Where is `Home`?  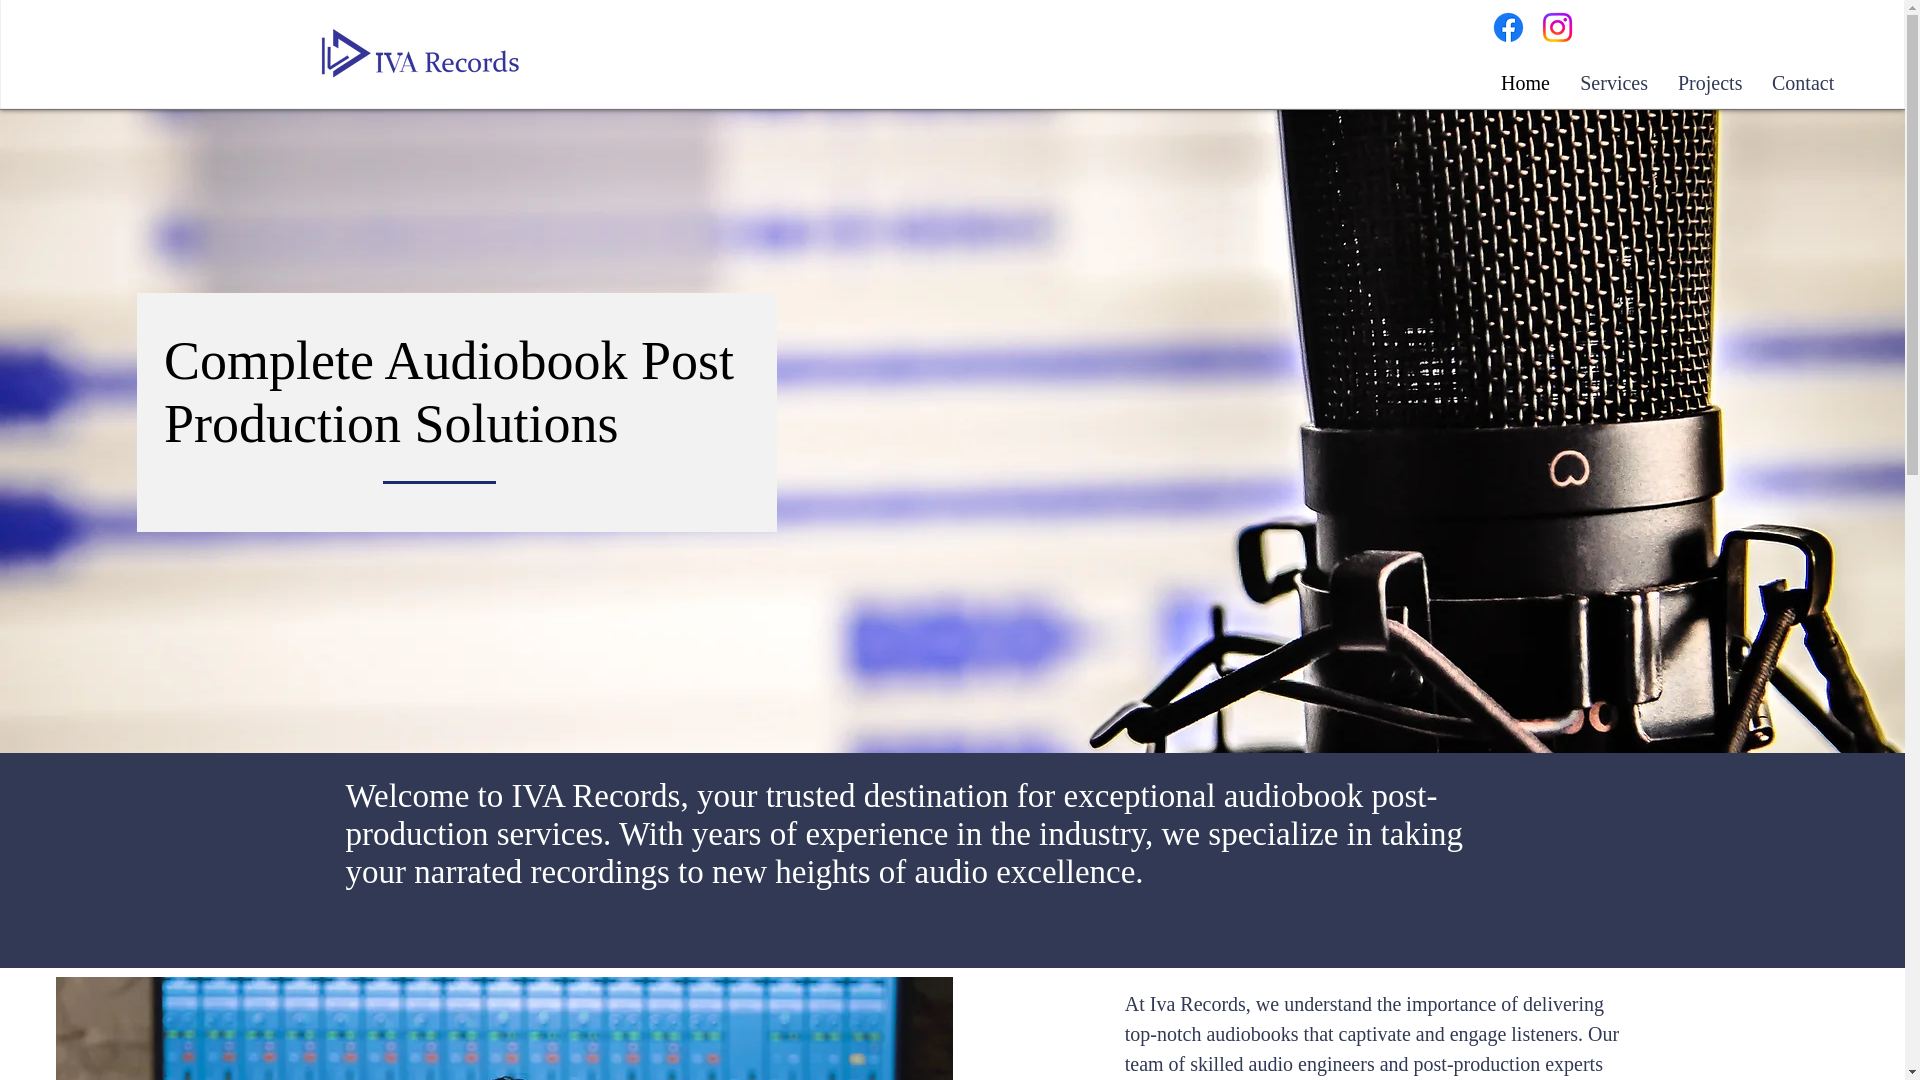 Home is located at coordinates (1525, 82).